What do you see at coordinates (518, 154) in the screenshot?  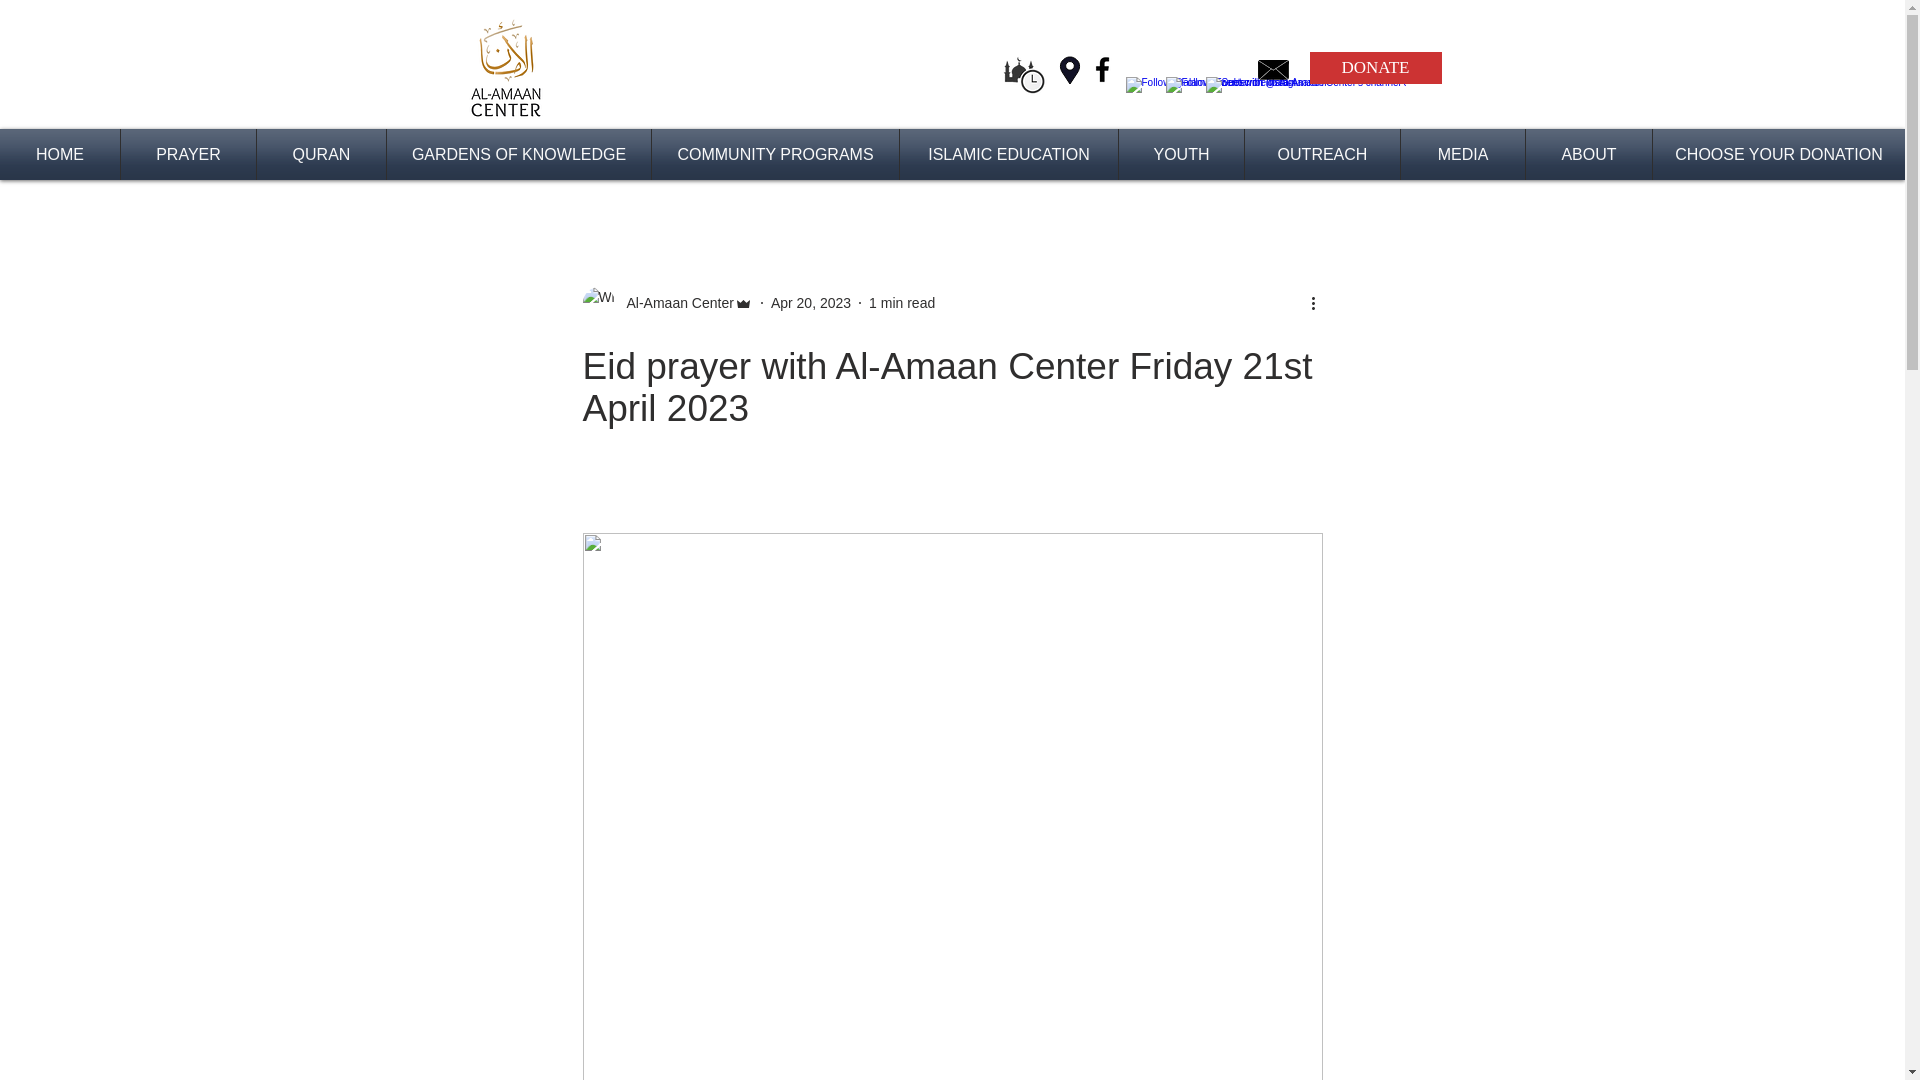 I see `GARDENS OF KNOWLEDGE` at bounding box center [518, 154].